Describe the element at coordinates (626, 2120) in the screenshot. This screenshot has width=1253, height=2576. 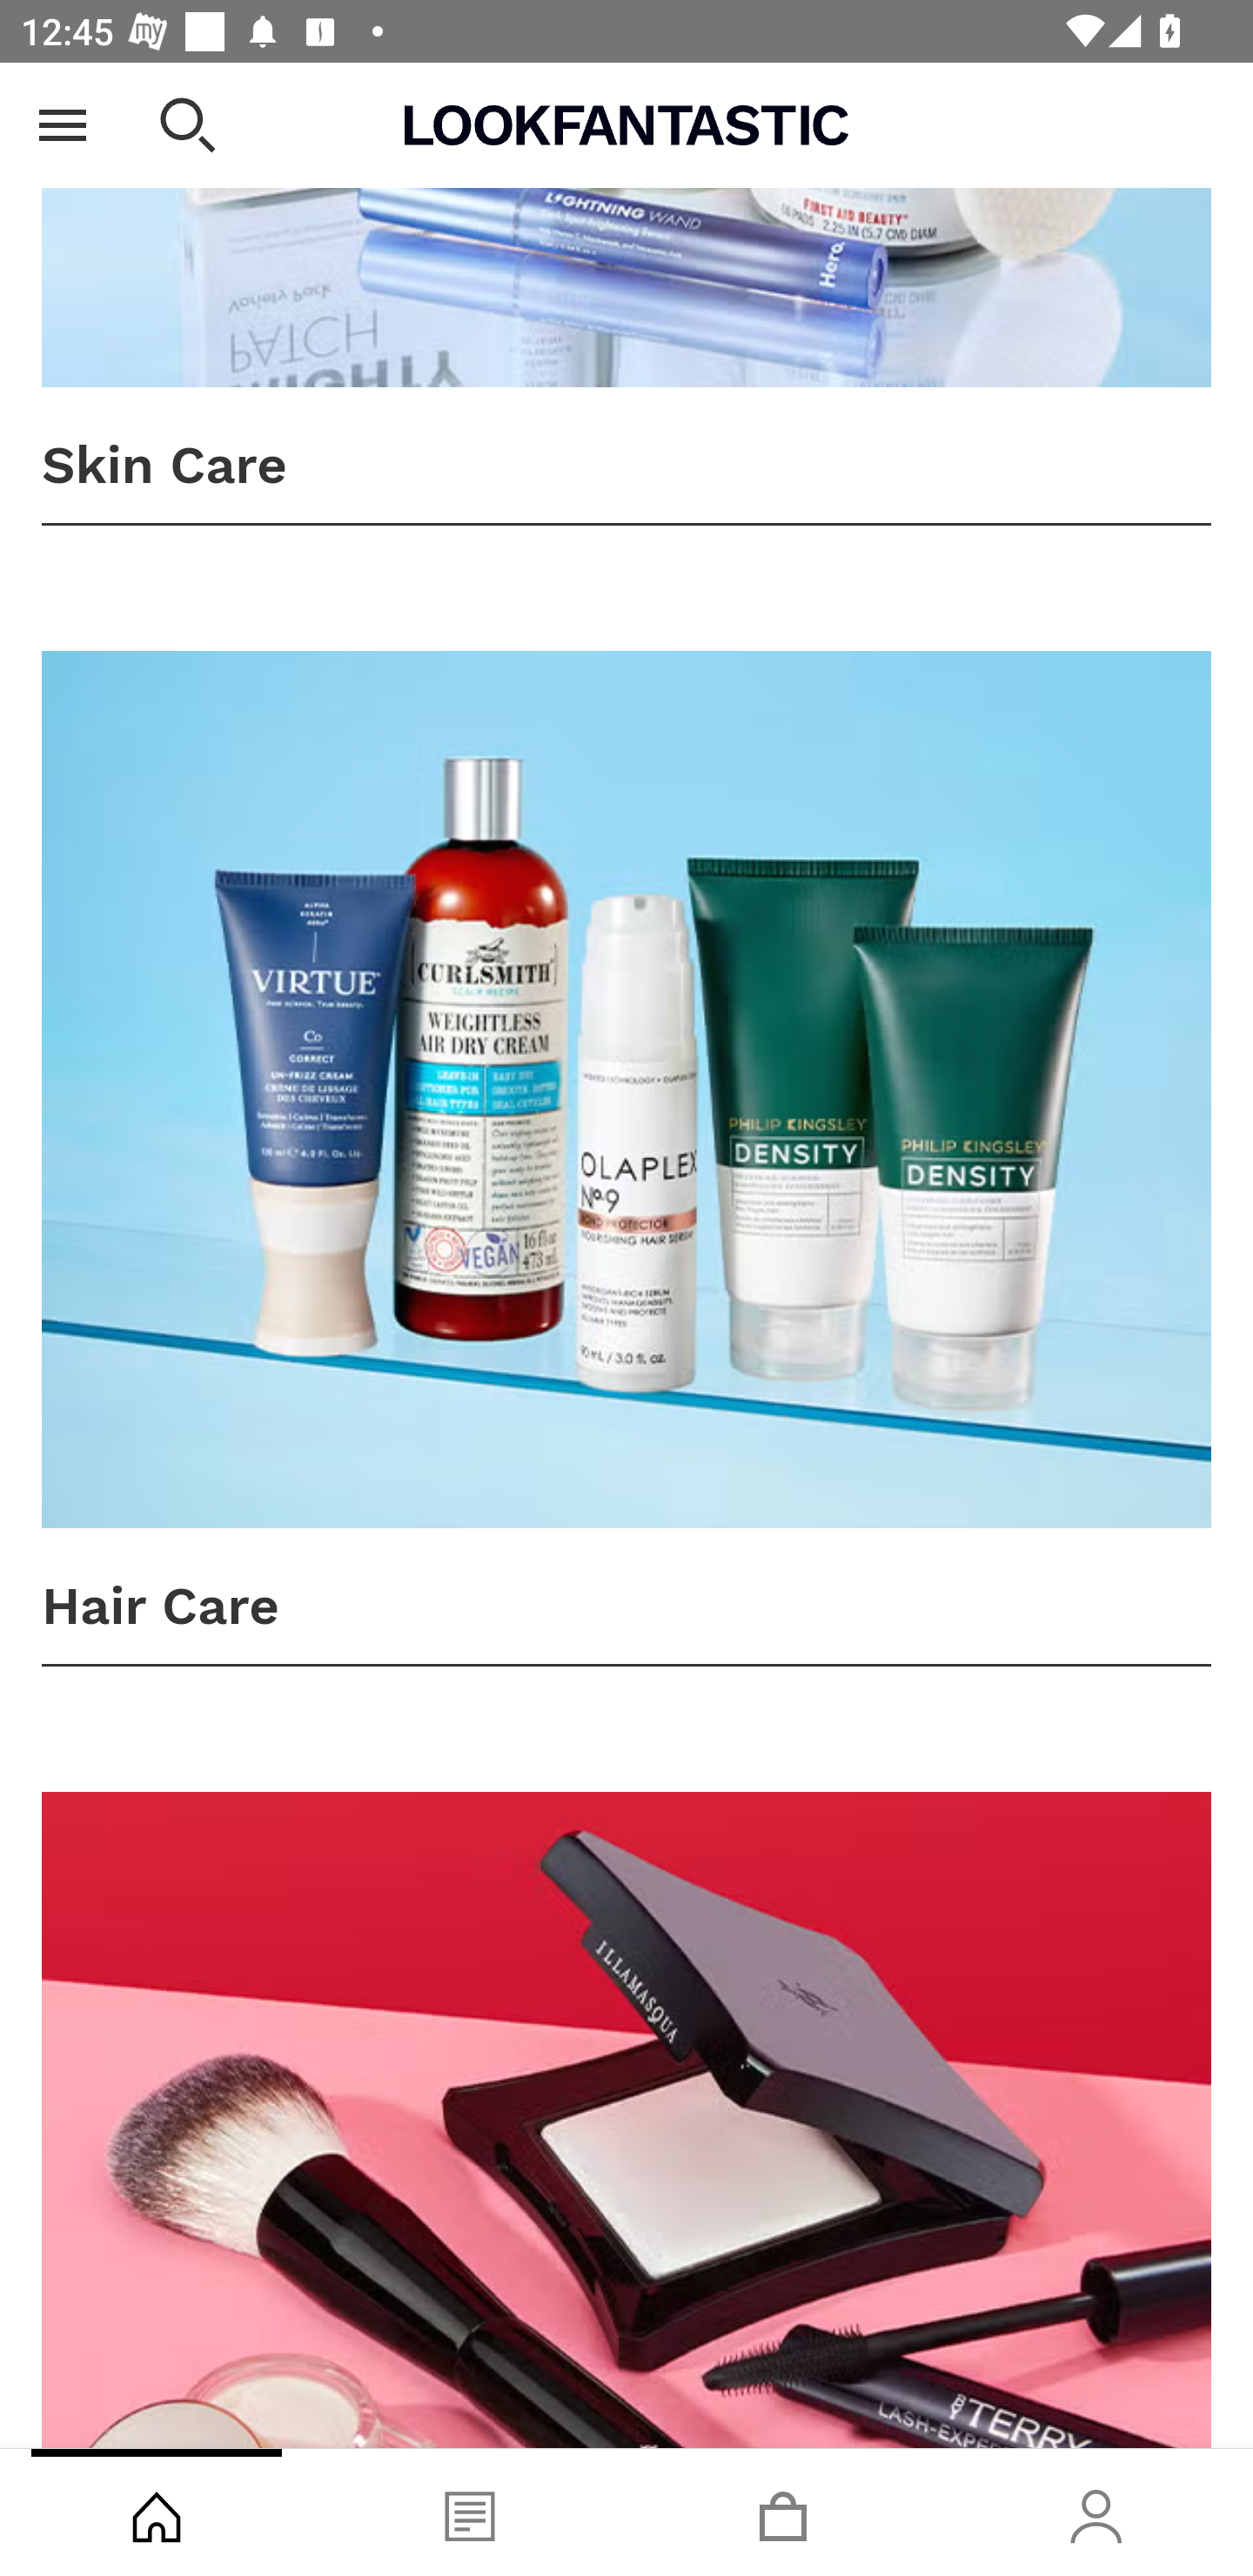
I see `Make Up` at that location.